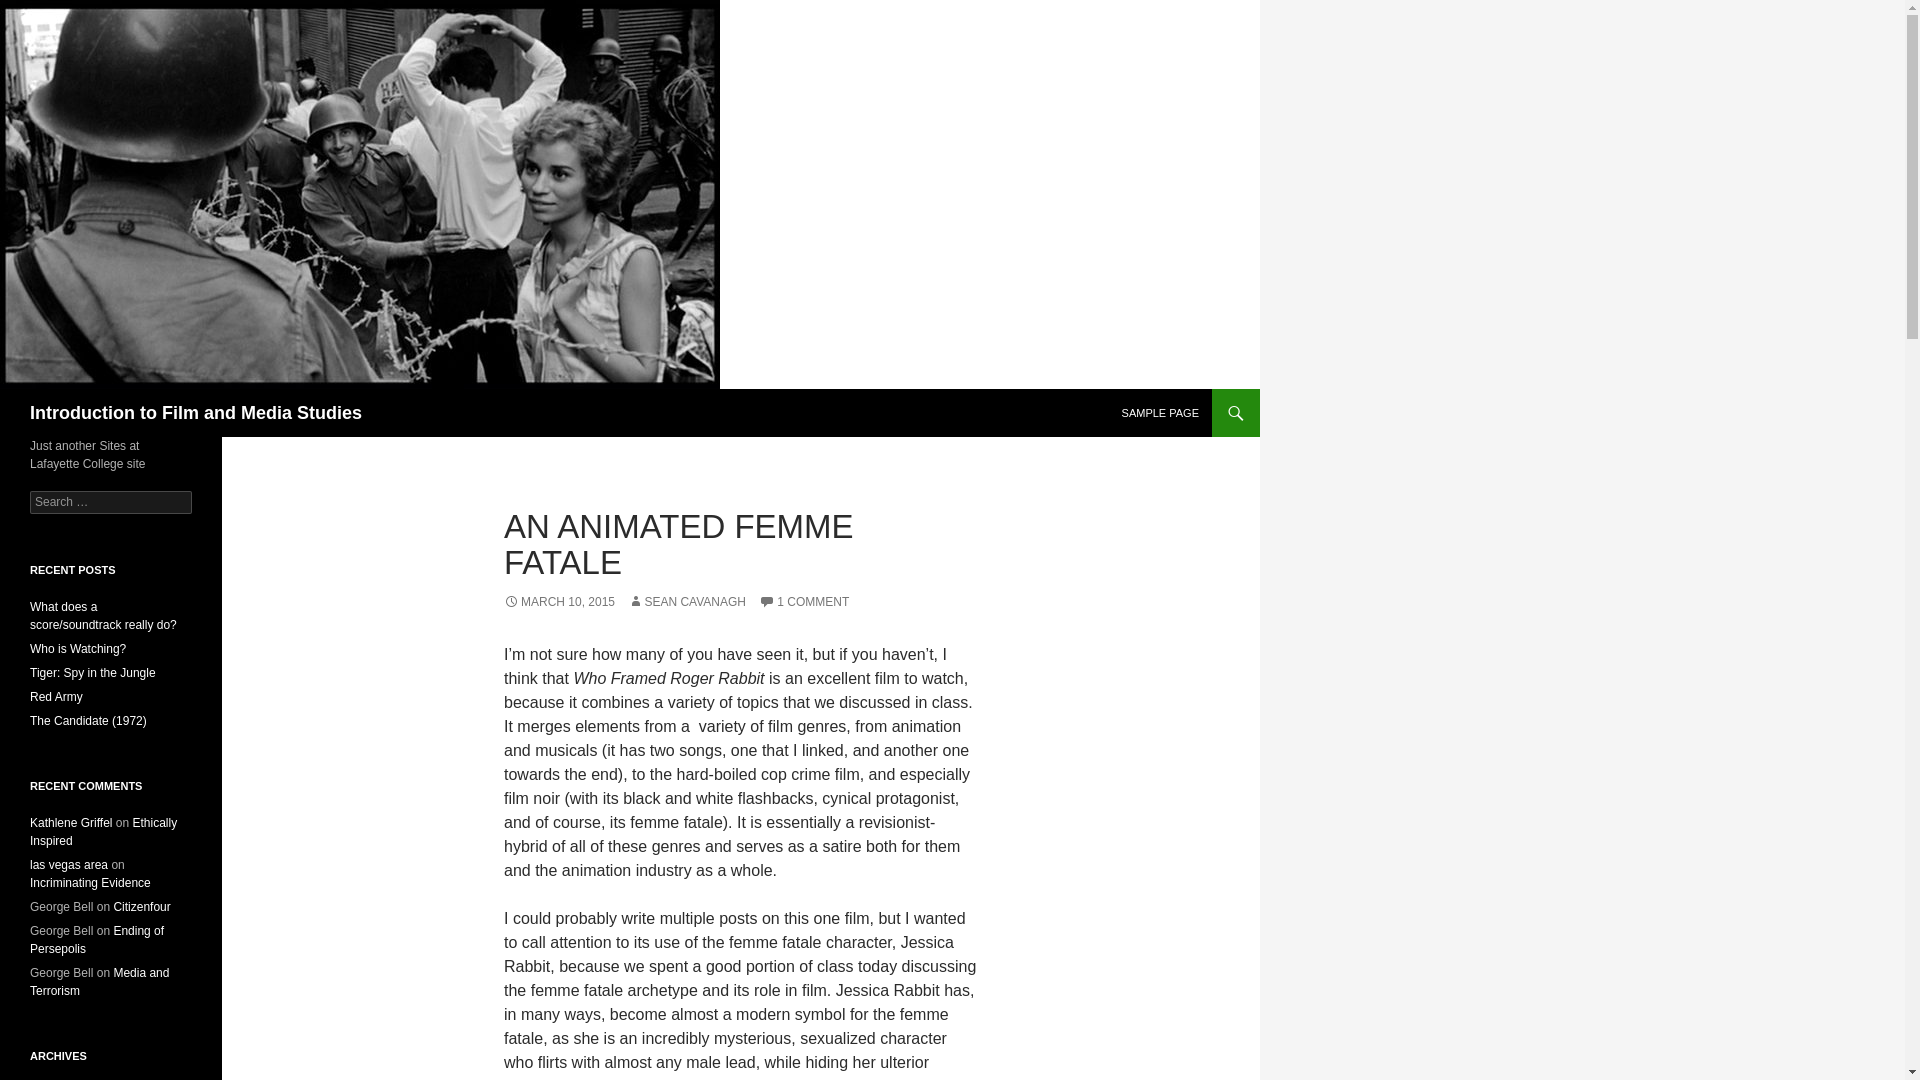  What do you see at coordinates (56, 697) in the screenshot?
I see `Red Army` at bounding box center [56, 697].